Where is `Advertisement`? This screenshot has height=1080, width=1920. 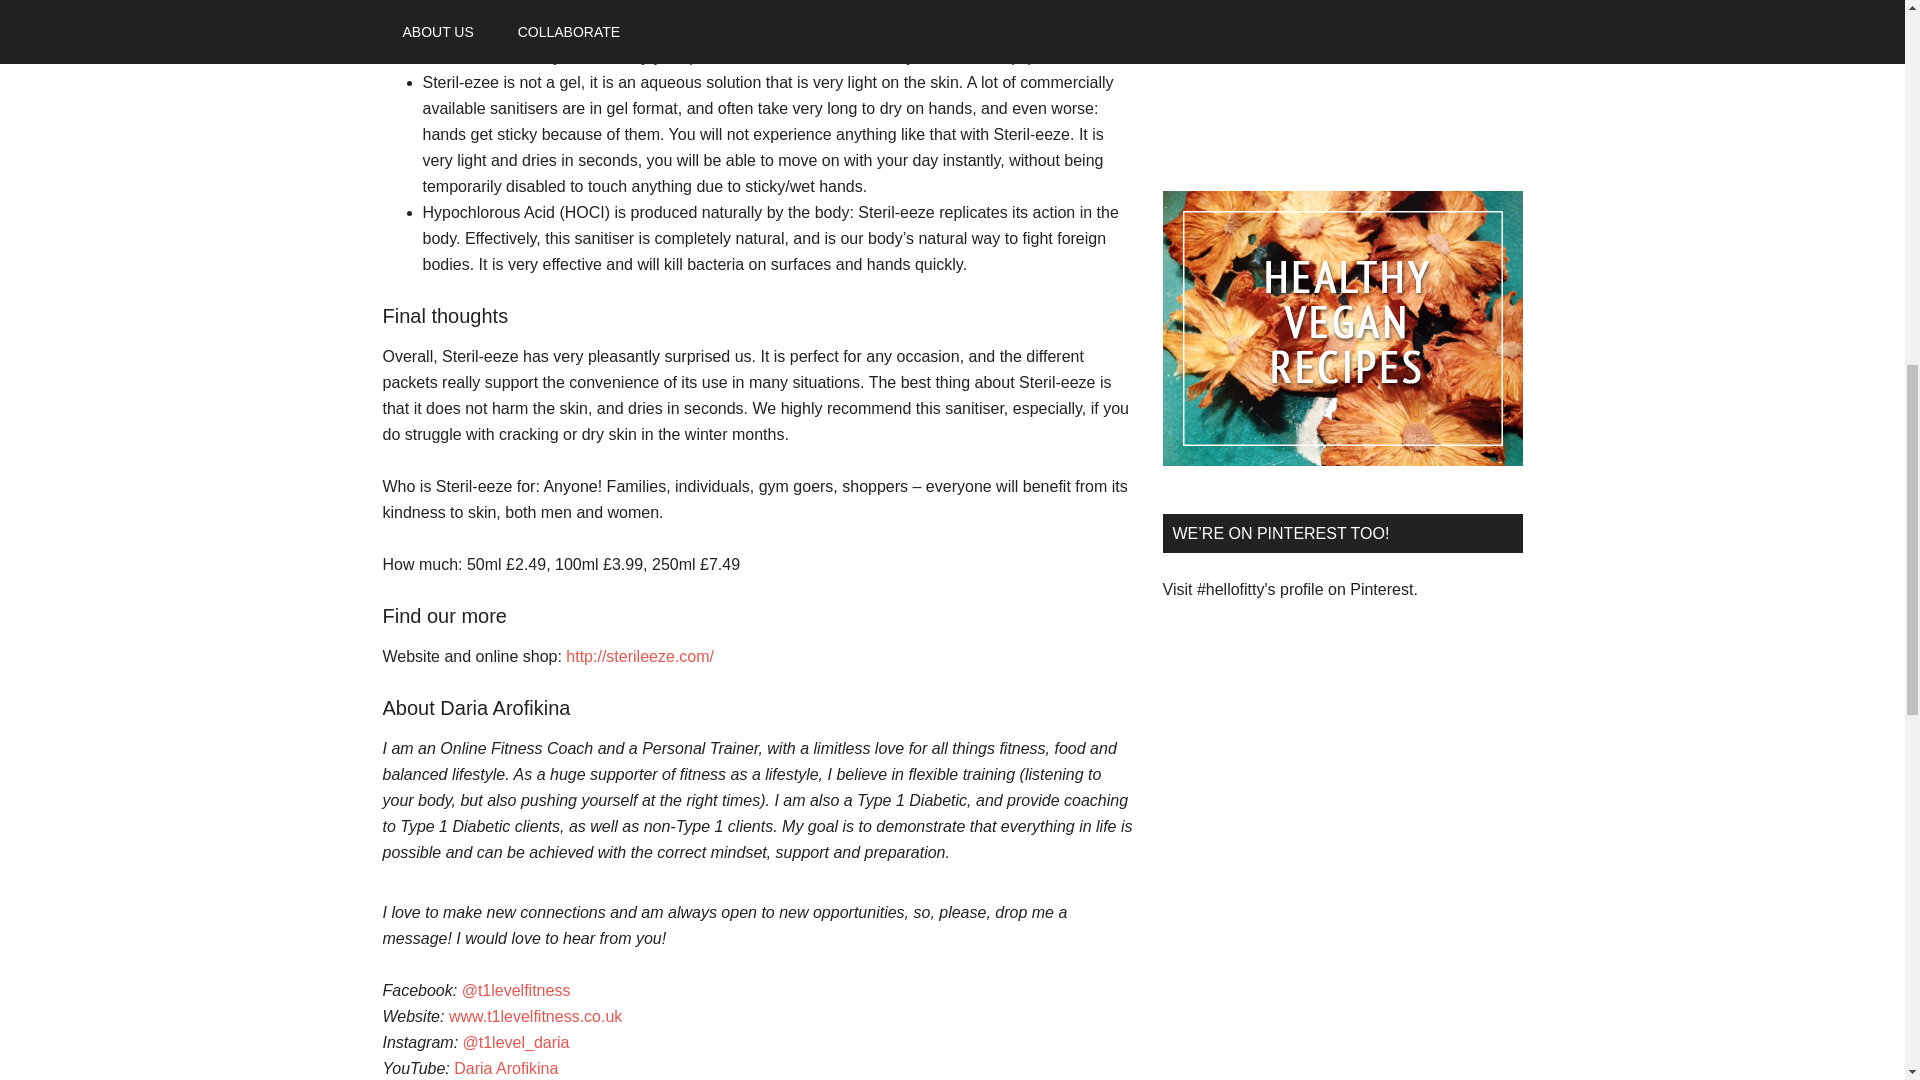
Advertisement is located at coordinates (1342, 42).